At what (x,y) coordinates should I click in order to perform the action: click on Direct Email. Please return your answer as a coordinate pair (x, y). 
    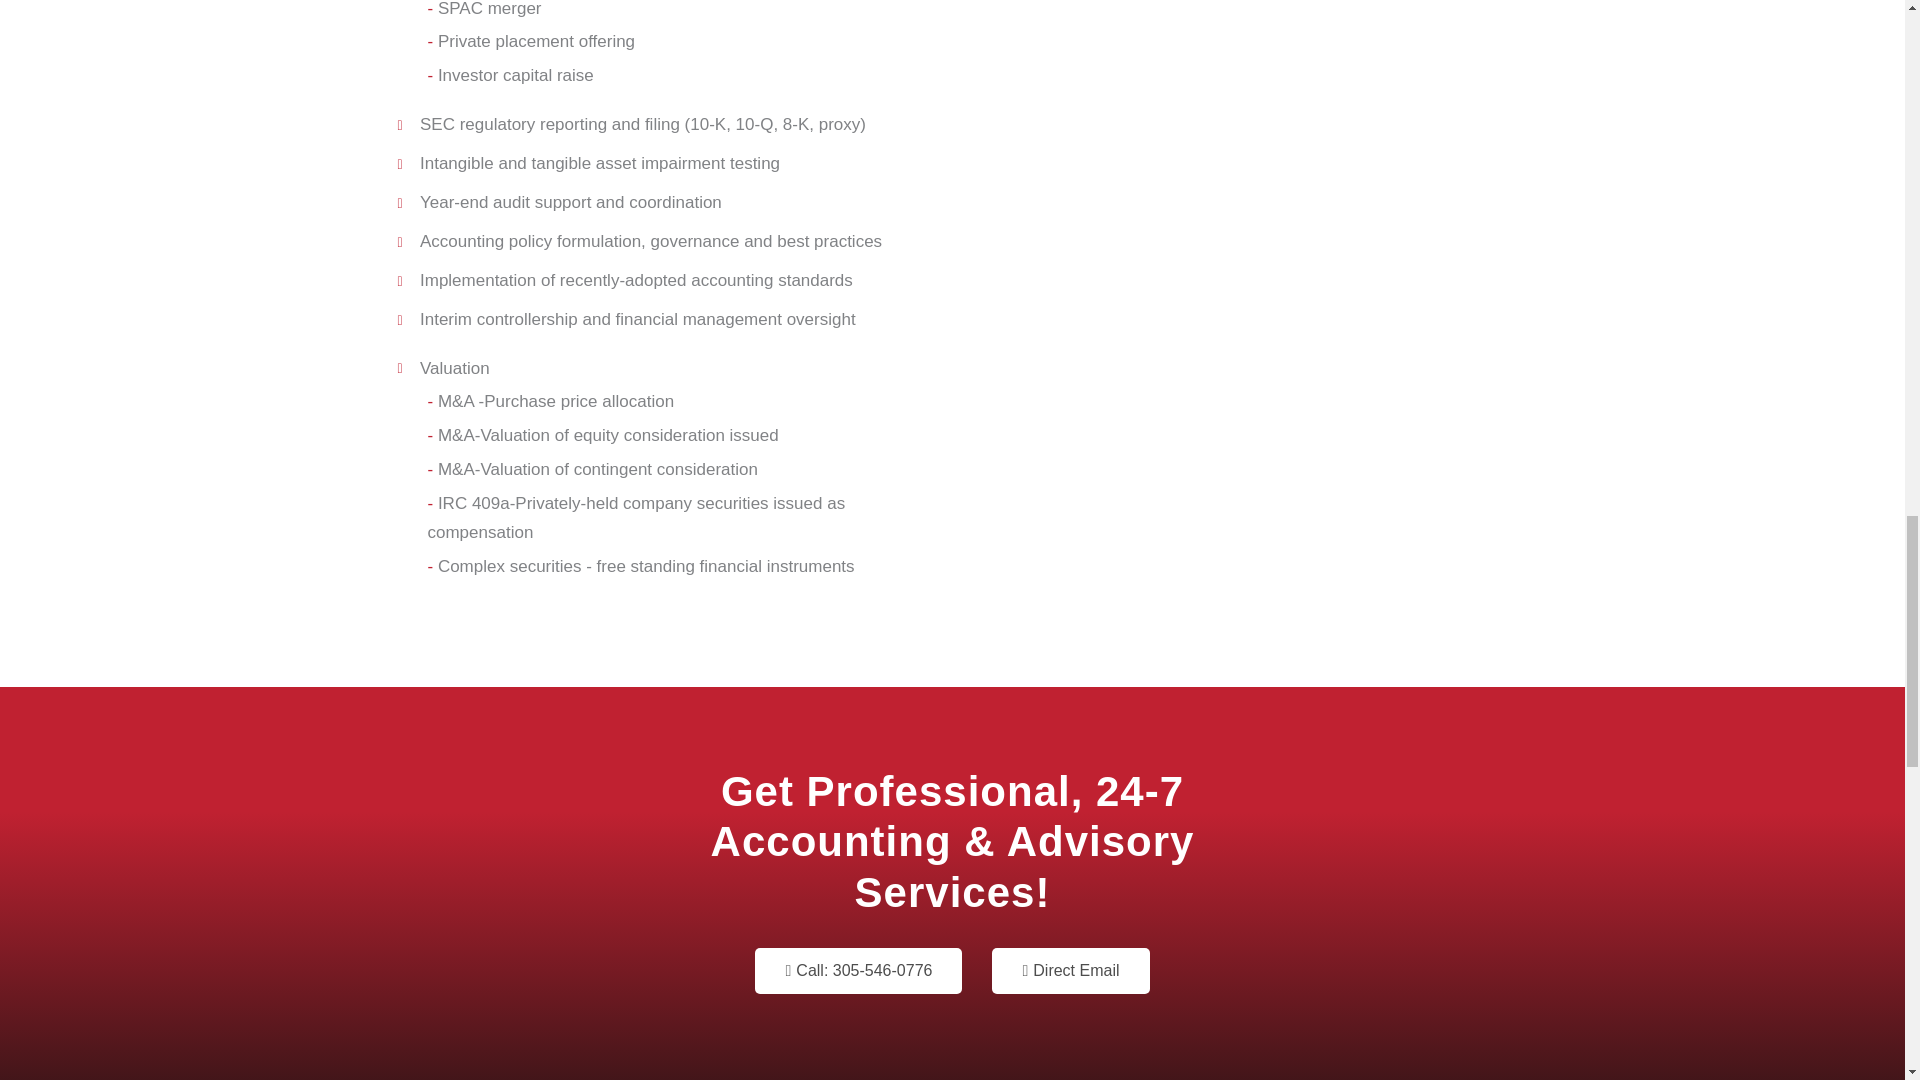
    Looking at the image, I should click on (1070, 970).